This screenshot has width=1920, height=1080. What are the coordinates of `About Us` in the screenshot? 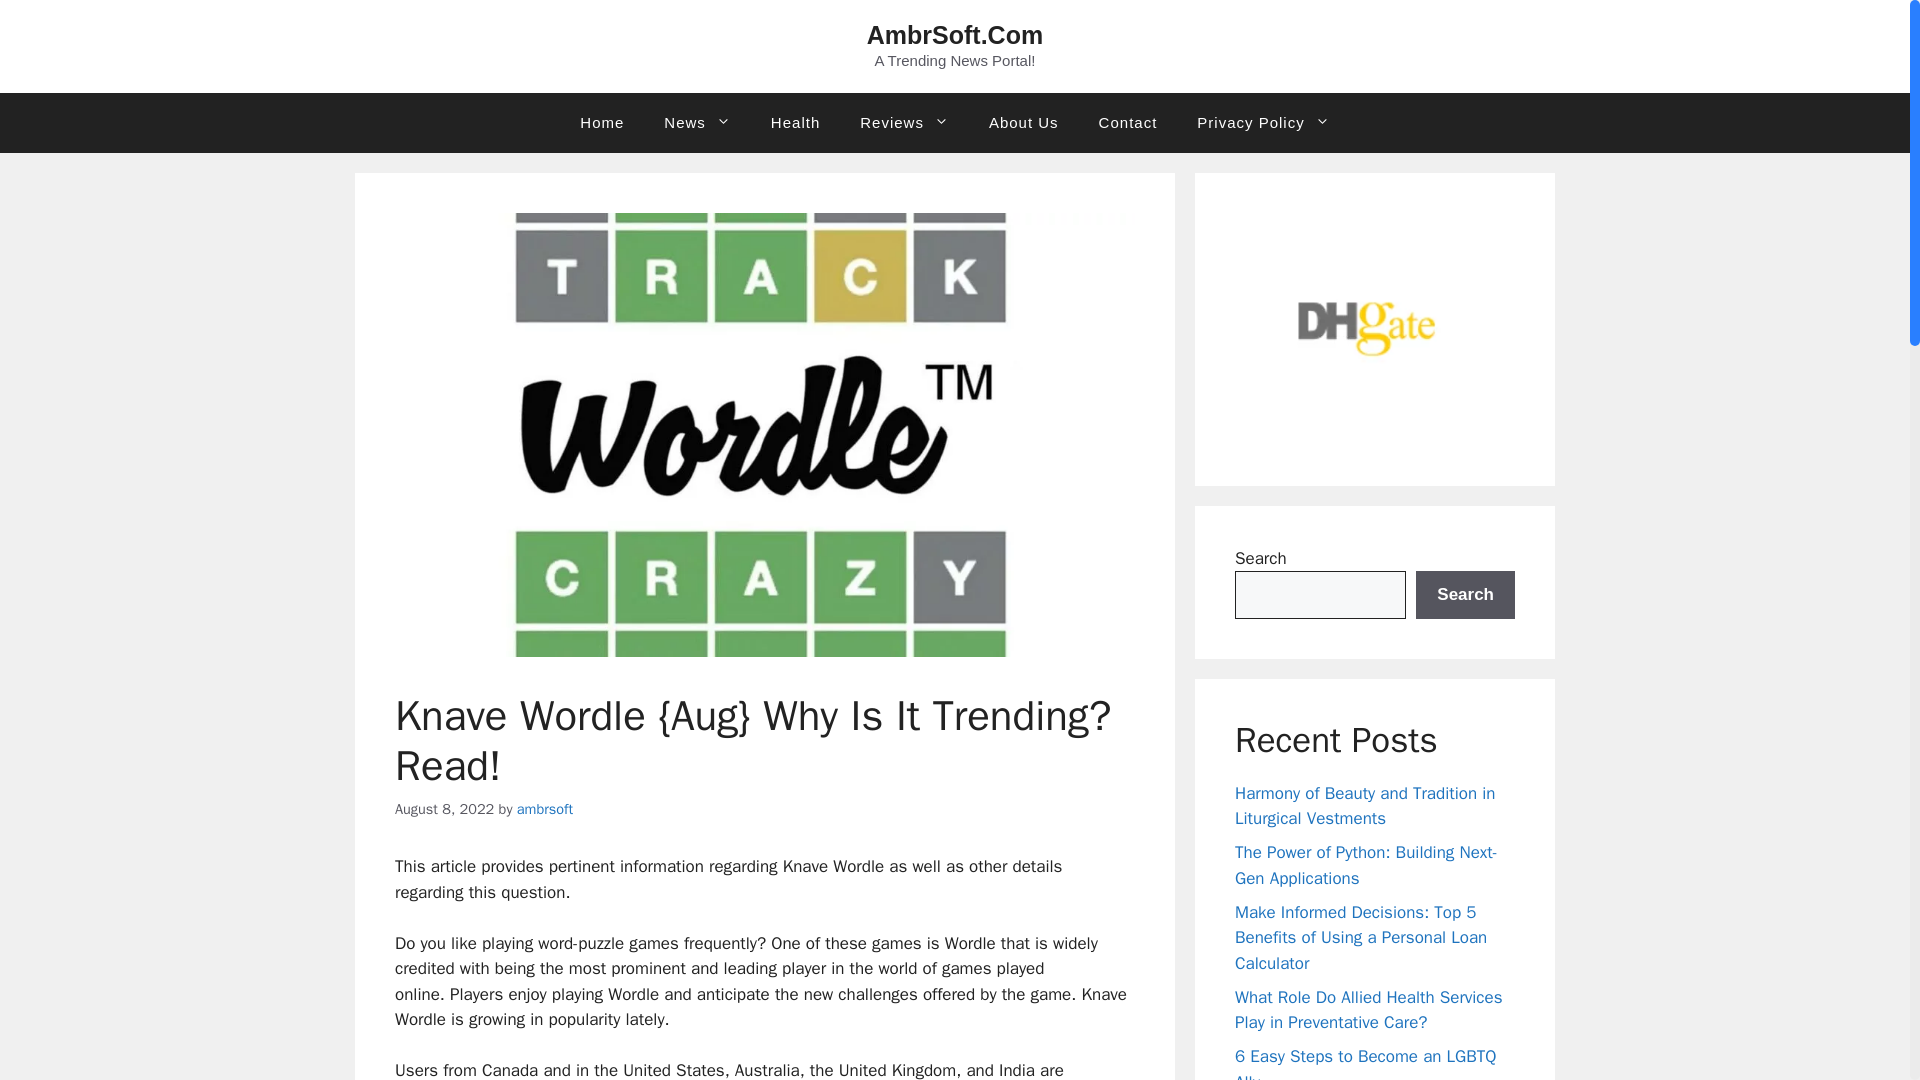 It's located at (1024, 122).